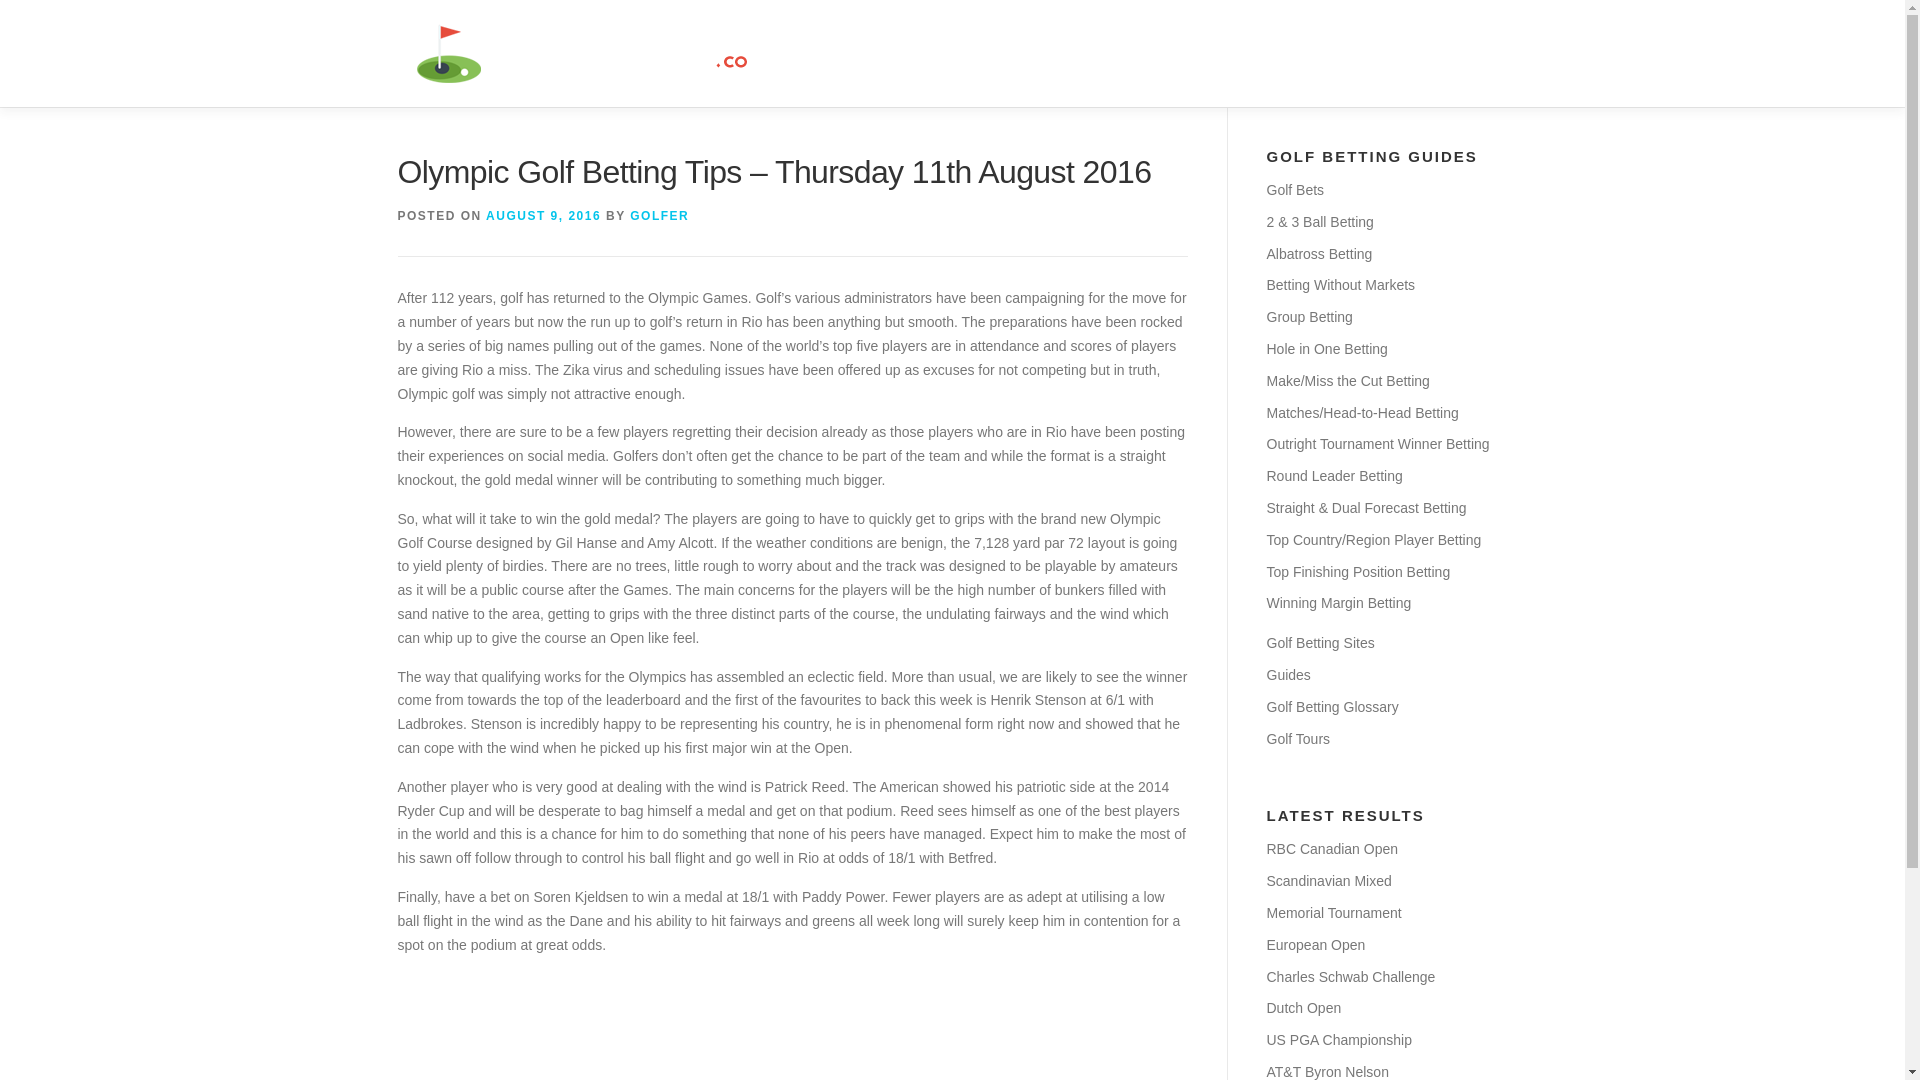  What do you see at coordinates (1357, 571) in the screenshot?
I see `Top Finishing Position Betting` at bounding box center [1357, 571].